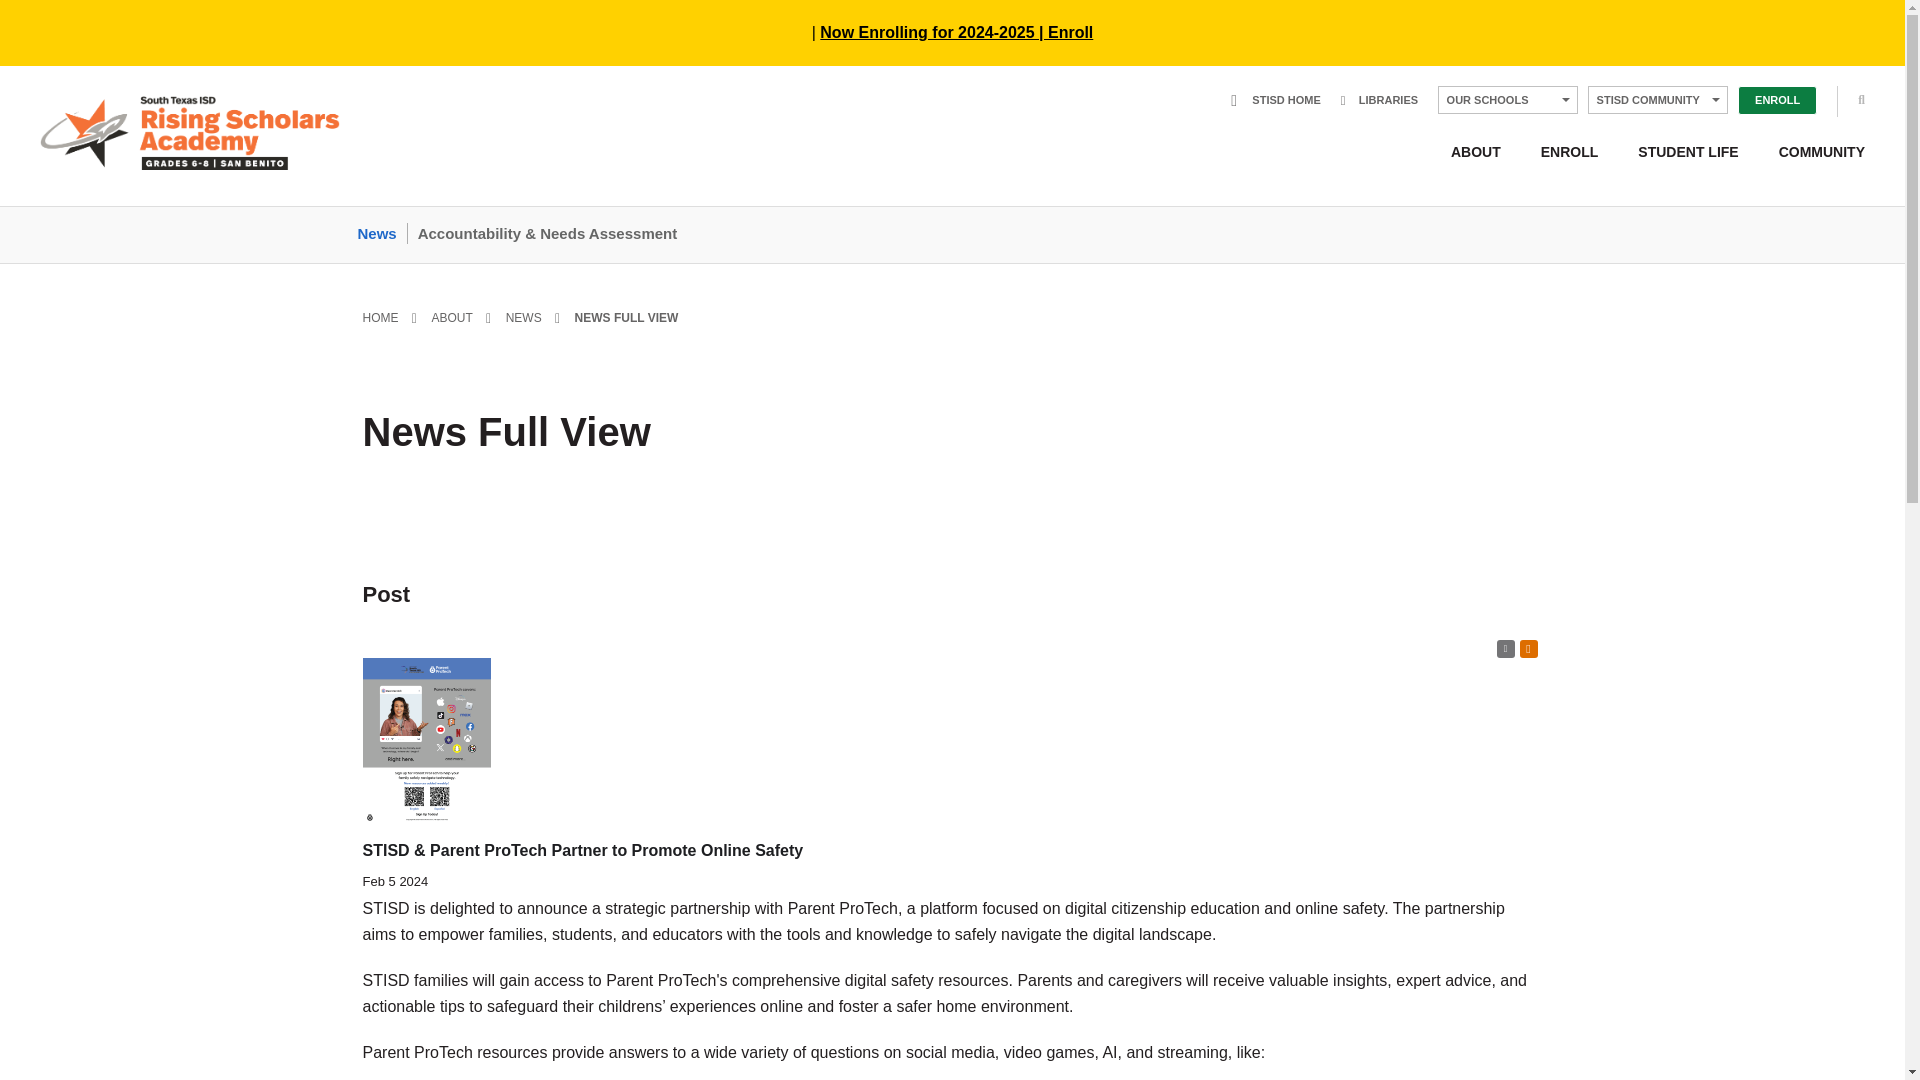 The image size is (1920, 1080). Describe the element at coordinates (1504, 648) in the screenshot. I see `RSS` at that location.